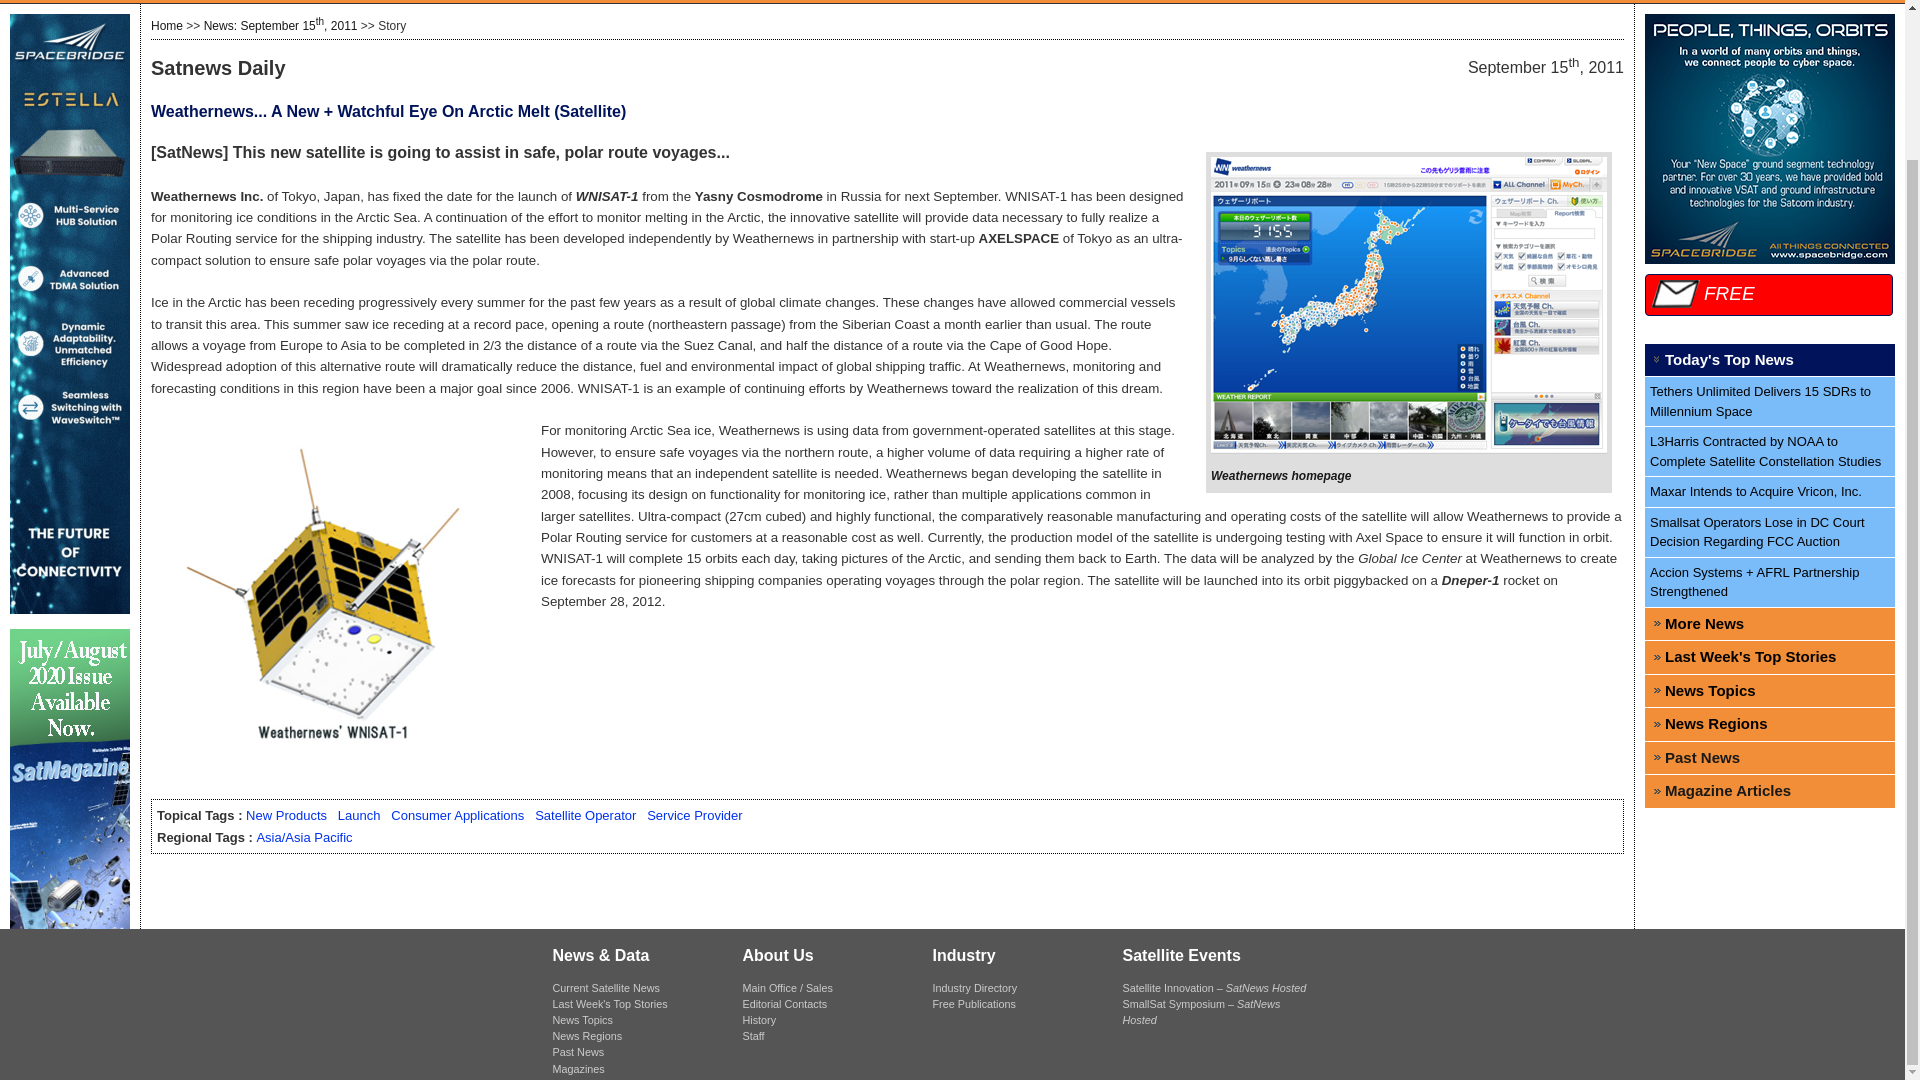 Image resolution: width=1920 pixels, height=1080 pixels. What do you see at coordinates (1770, 492) in the screenshot?
I see `Maxar Intends to Acquire Vricon, Inc.` at bounding box center [1770, 492].